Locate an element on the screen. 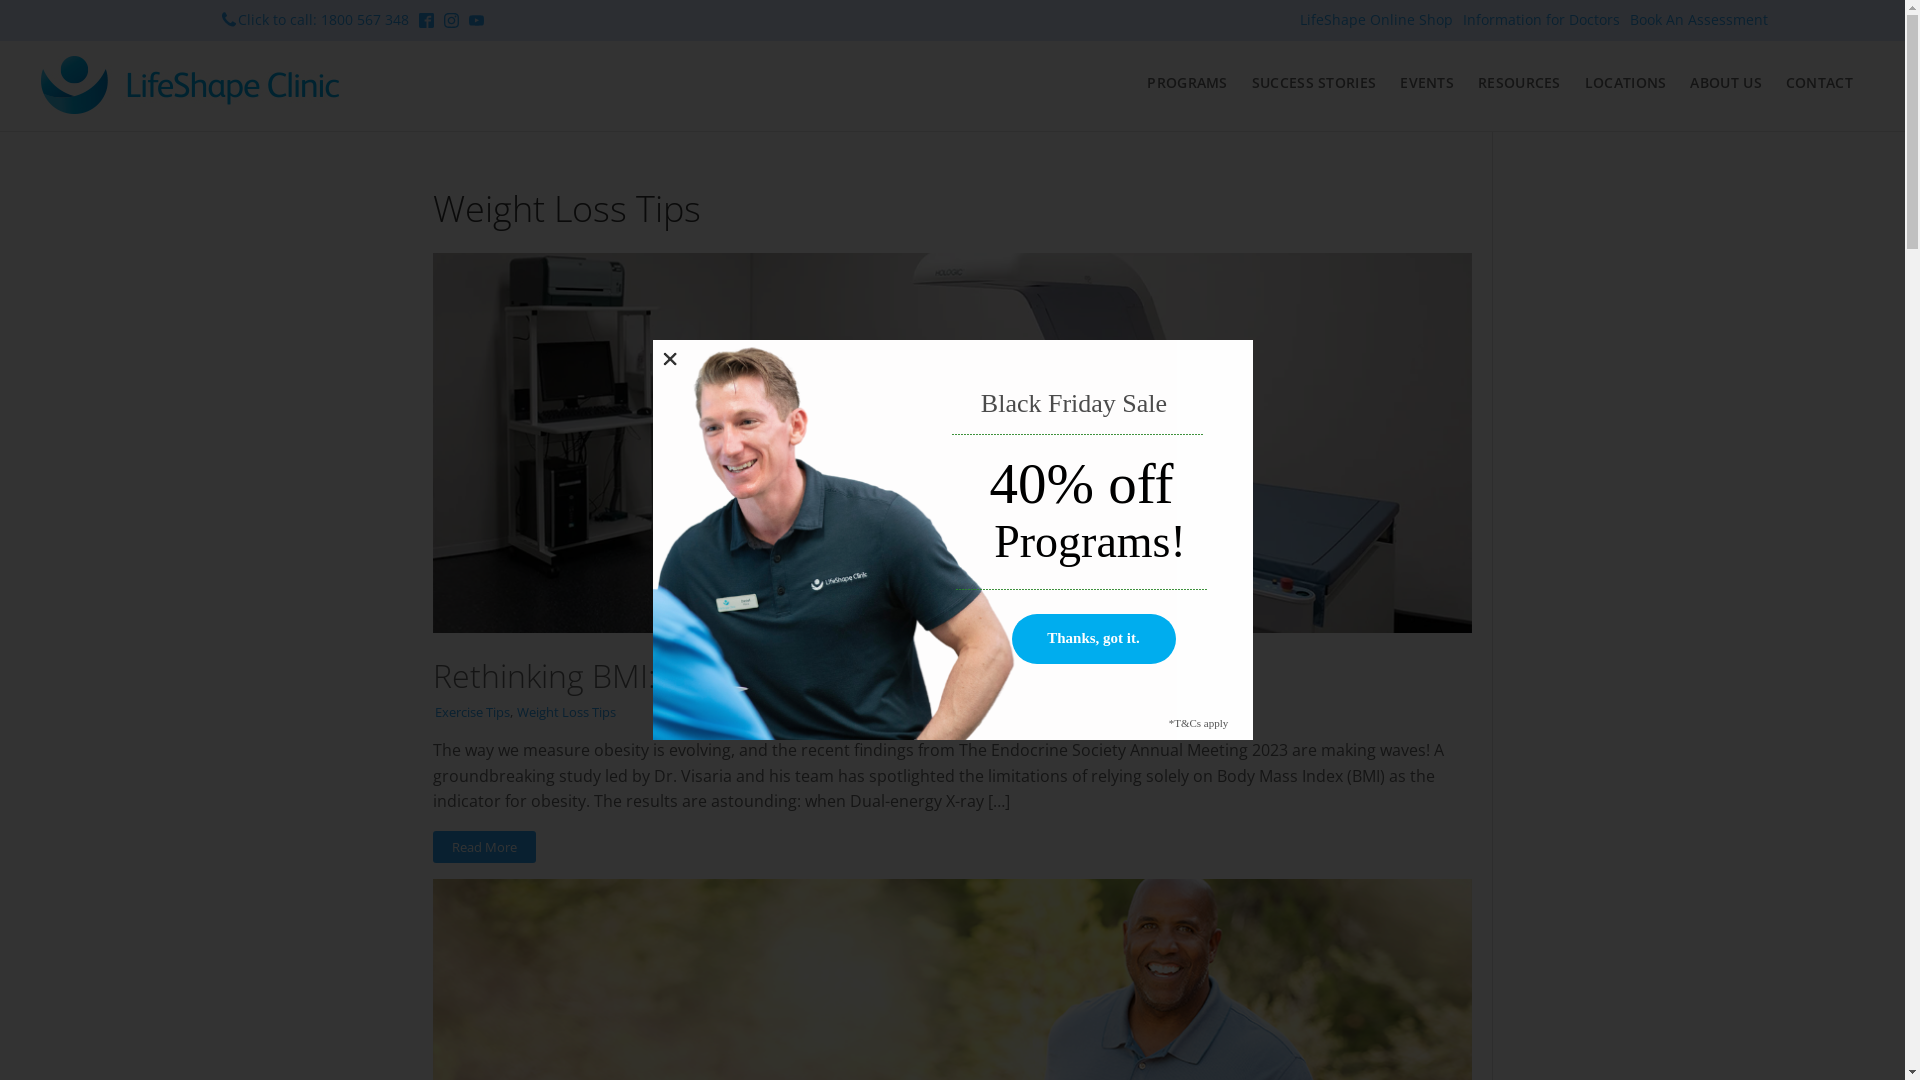 This screenshot has height=1080, width=1920. Weight Loss Tips is located at coordinates (566, 712).